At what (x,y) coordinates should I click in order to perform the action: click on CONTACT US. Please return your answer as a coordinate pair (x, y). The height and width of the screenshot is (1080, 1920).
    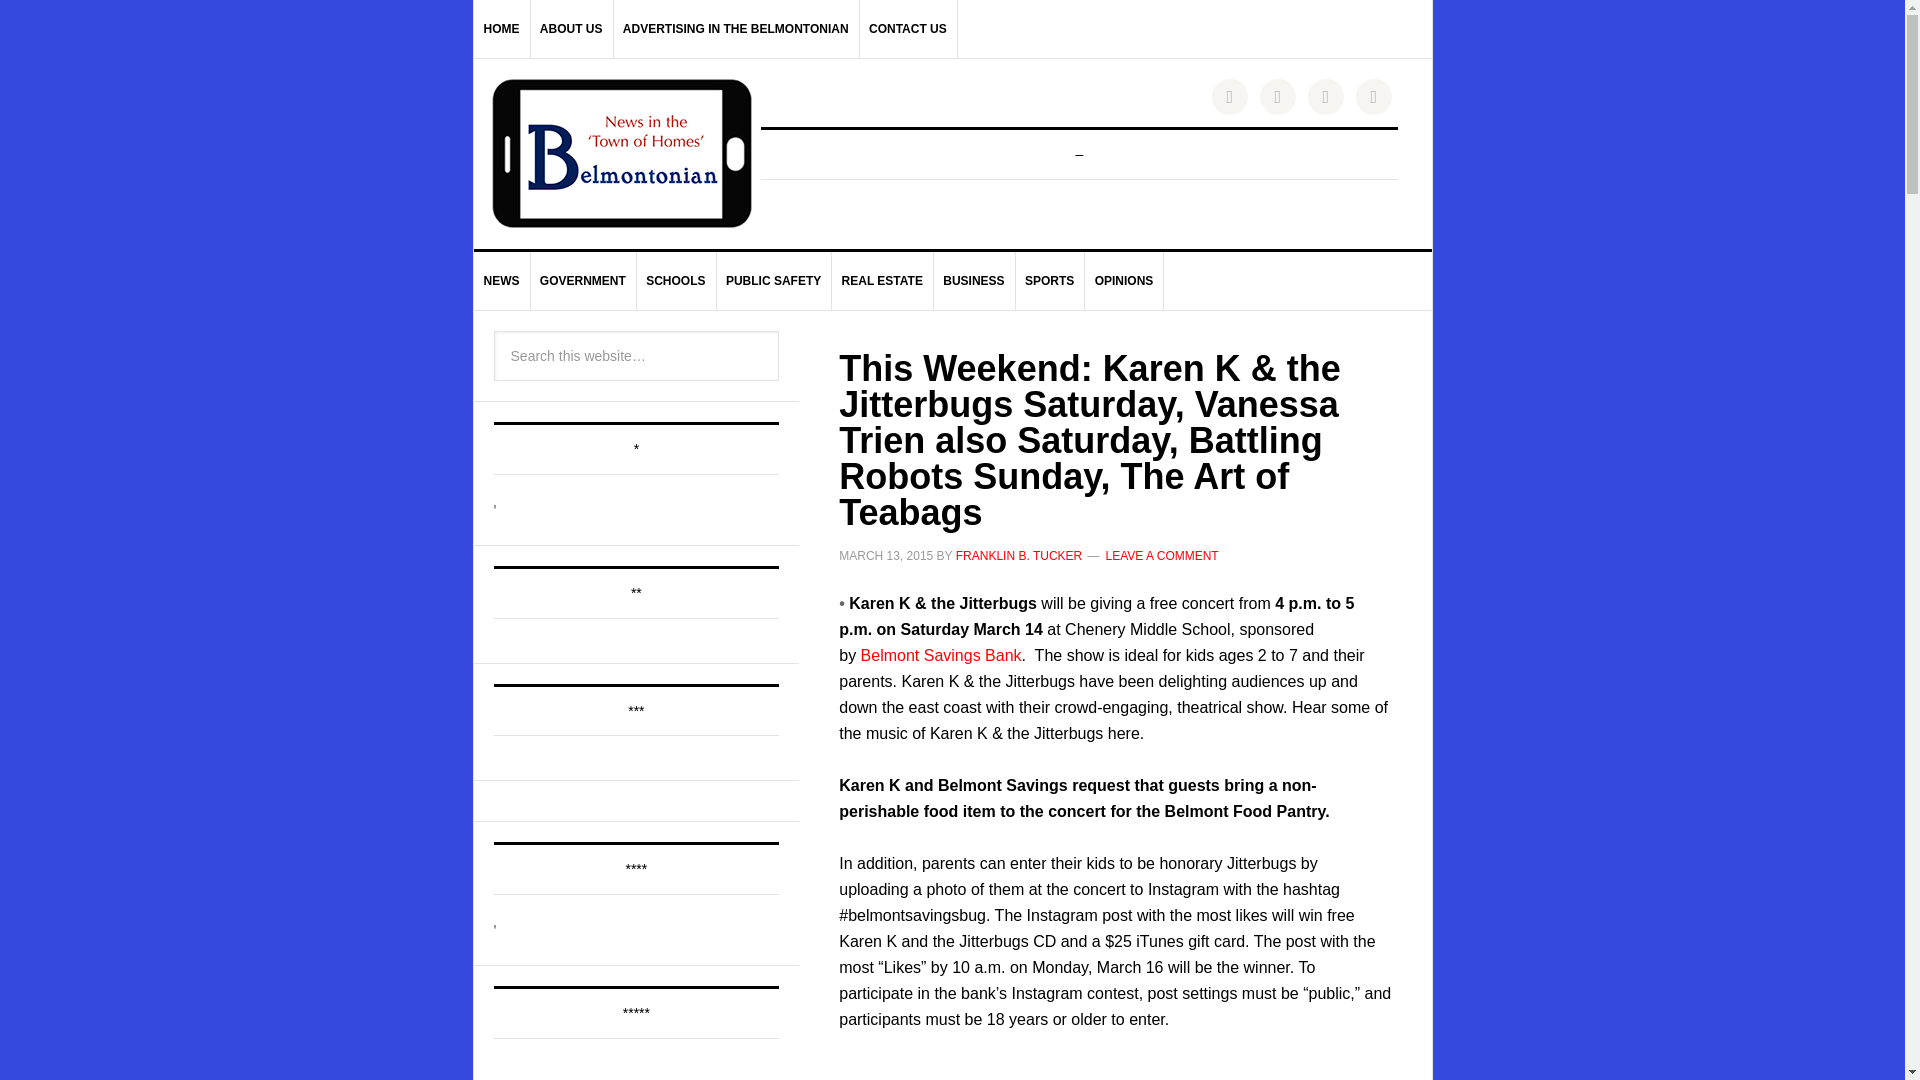
    Looking at the image, I should click on (908, 29).